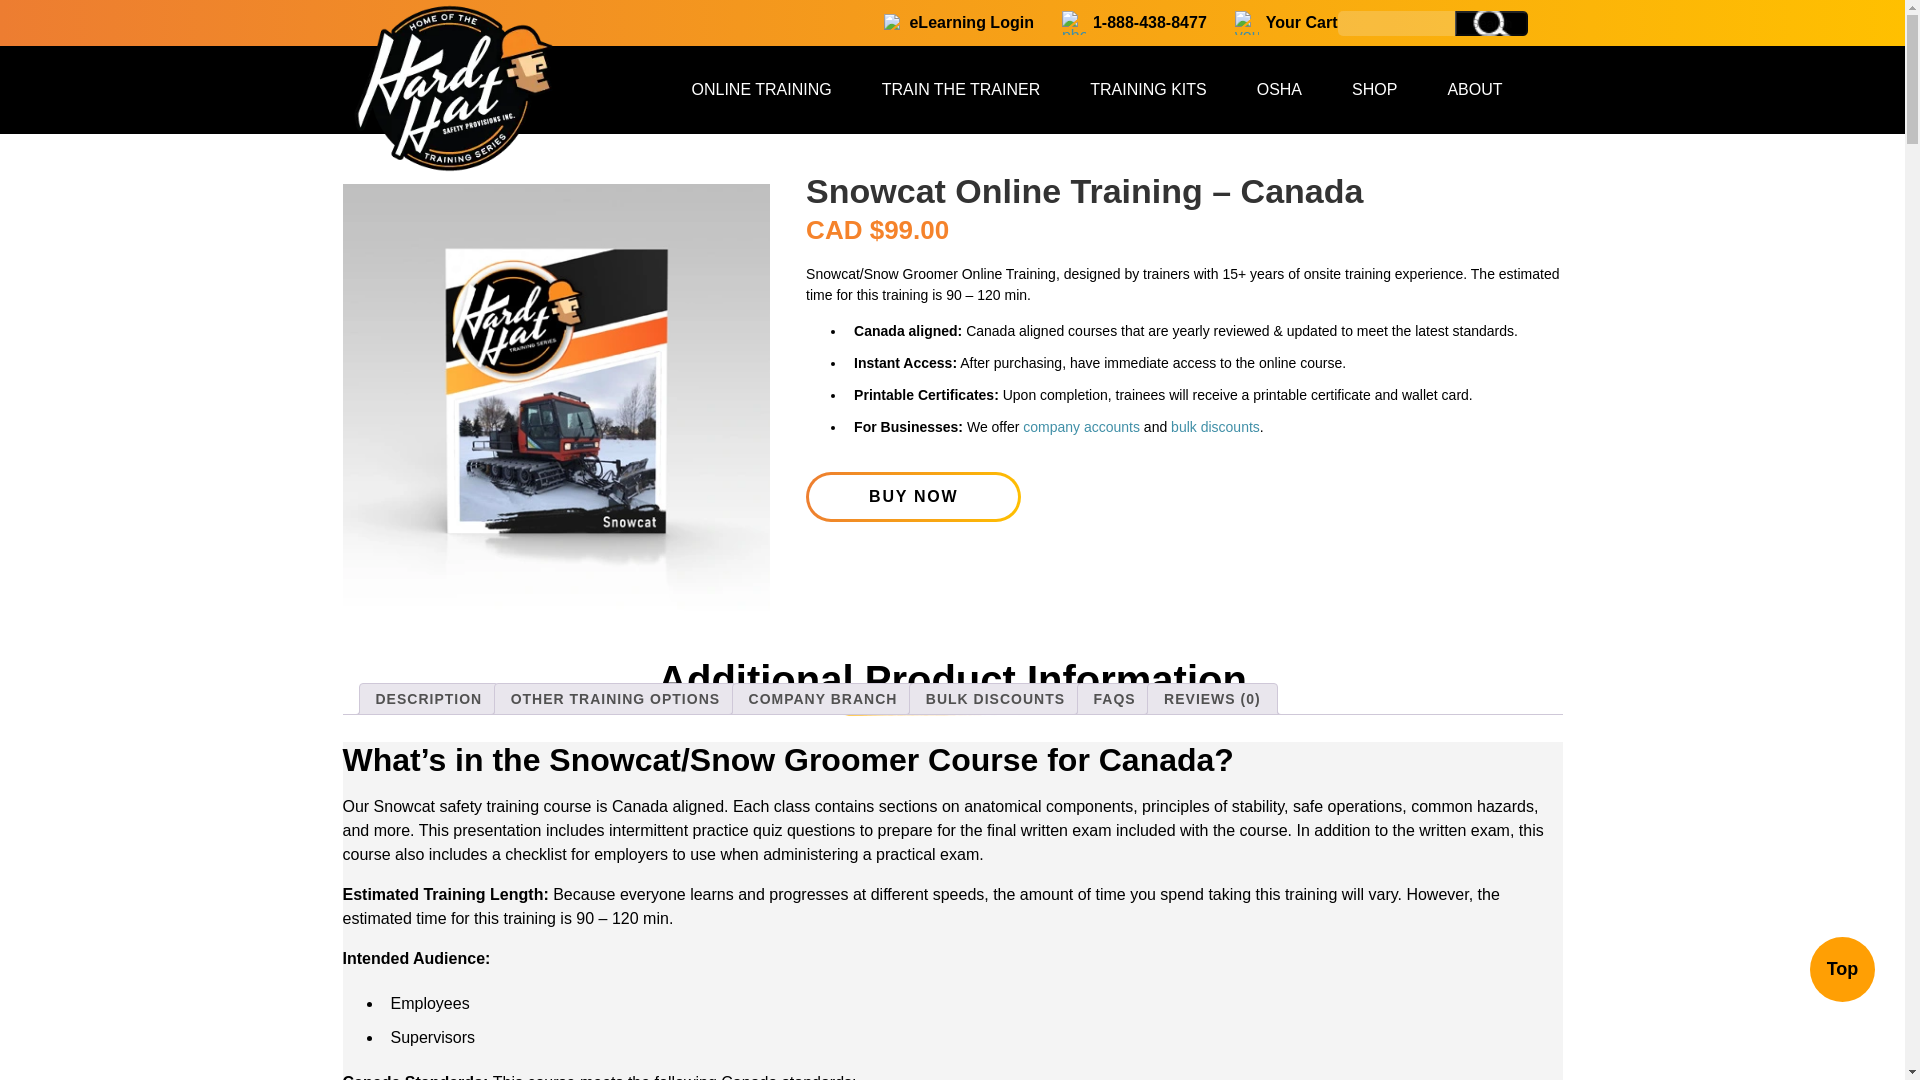  Describe the element at coordinates (1842, 970) in the screenshot. I see `Scroll to the top` at that location.